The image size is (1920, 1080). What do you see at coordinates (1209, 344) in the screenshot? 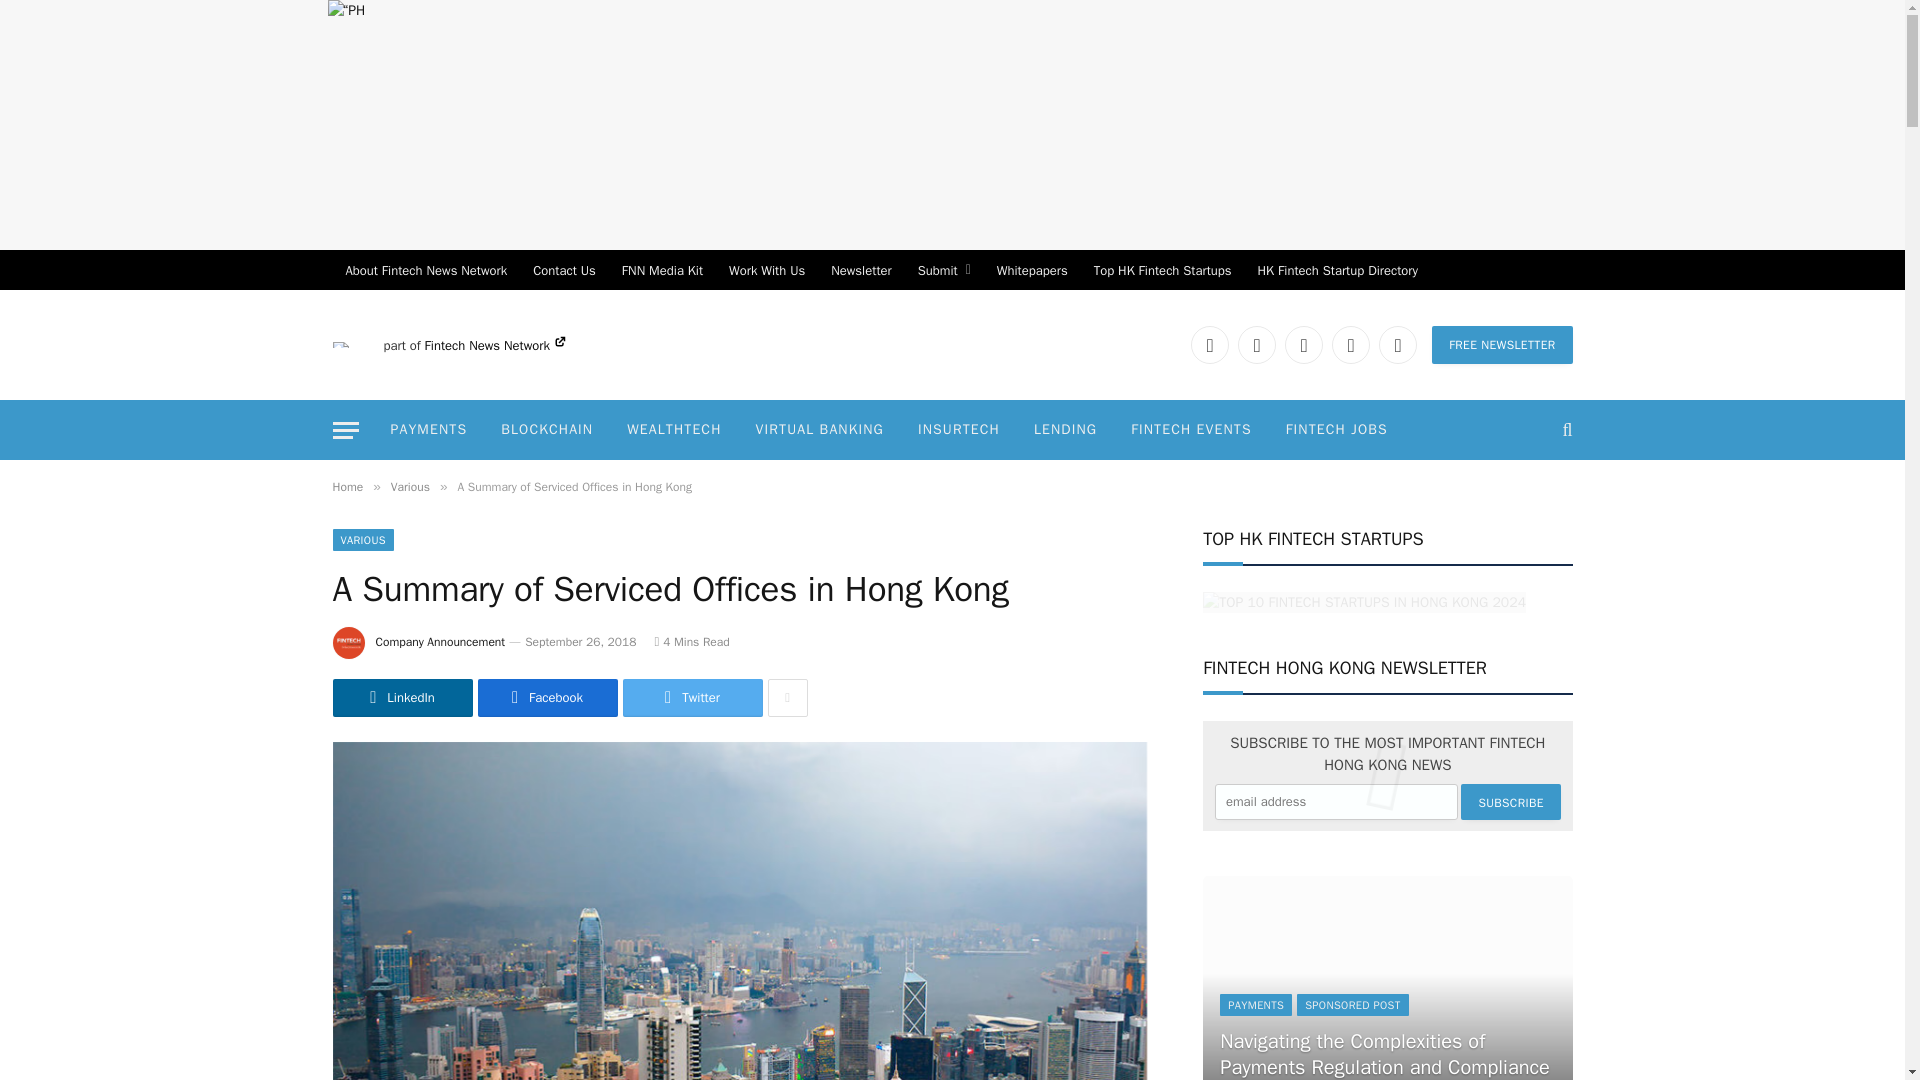
I see `LinkedIn` at bounding box center [1209, 344].